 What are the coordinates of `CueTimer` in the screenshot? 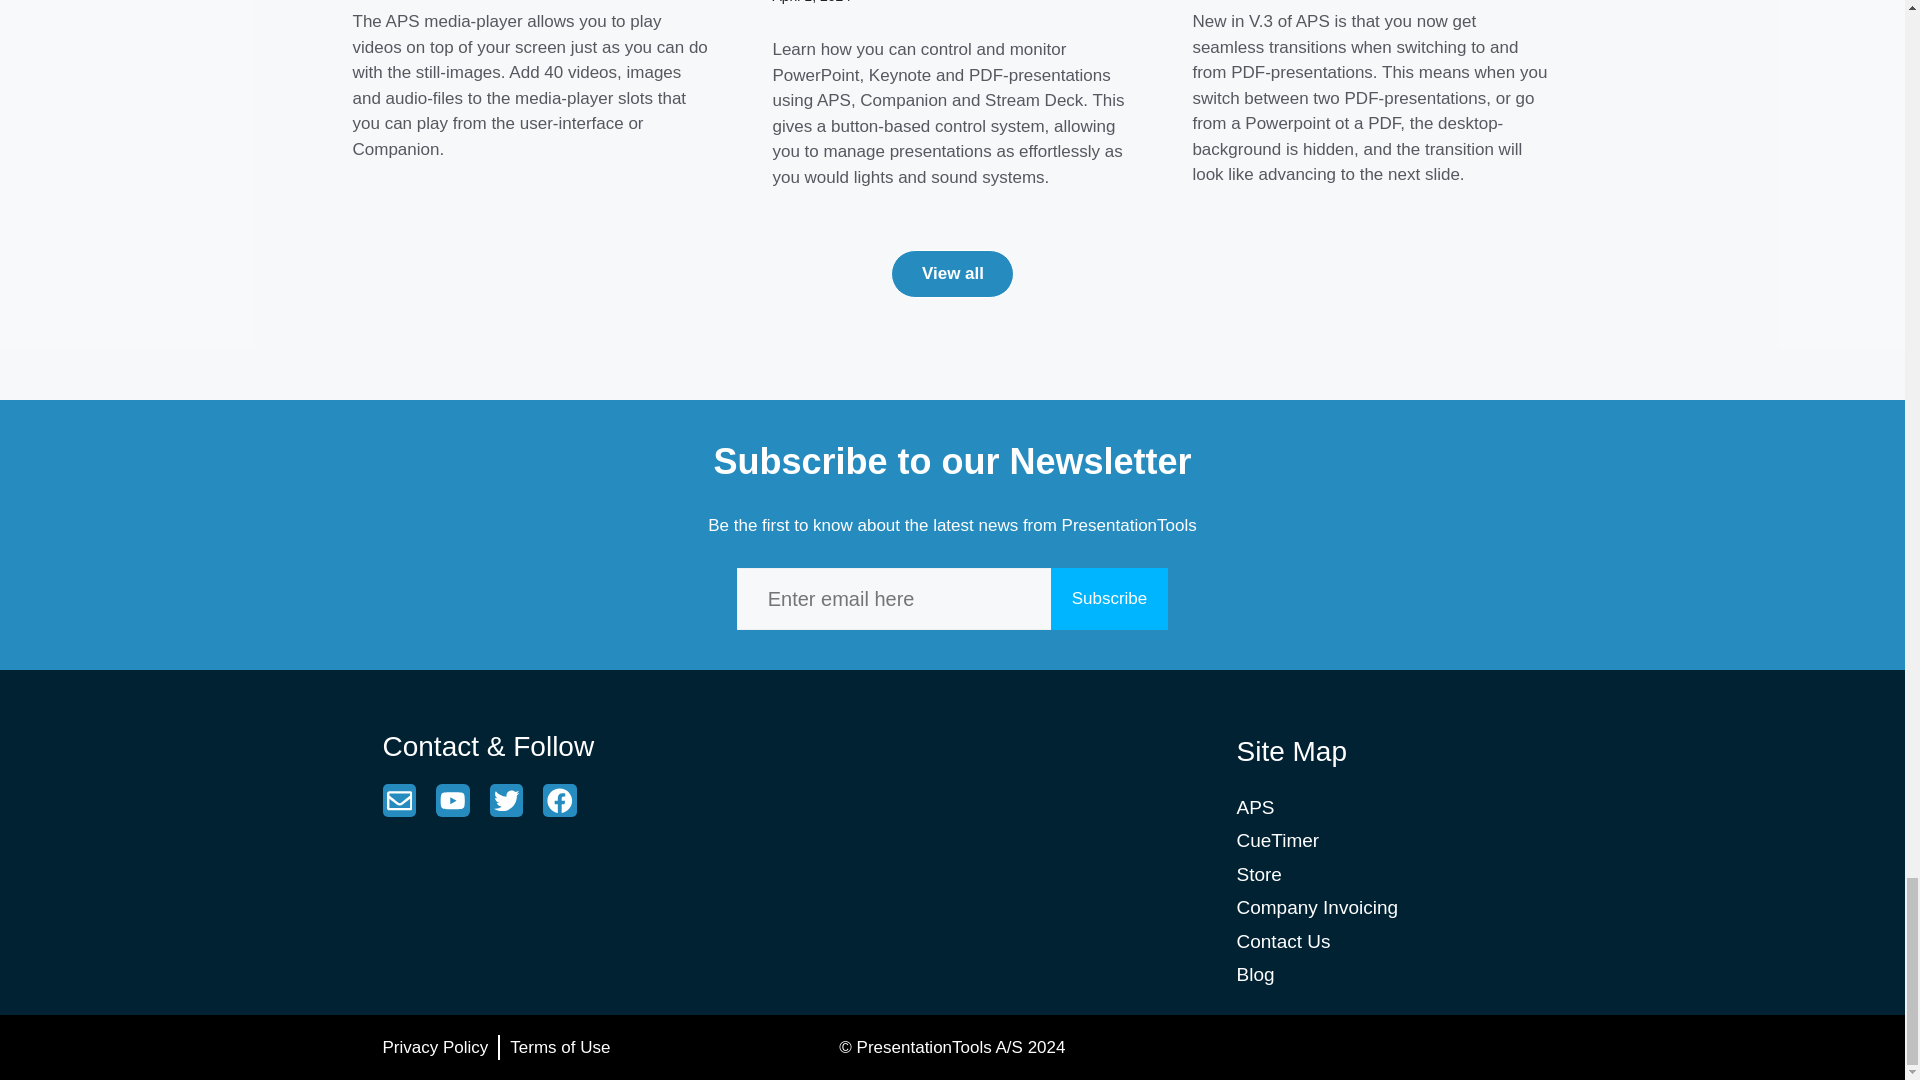 It's located at (1278, 840).